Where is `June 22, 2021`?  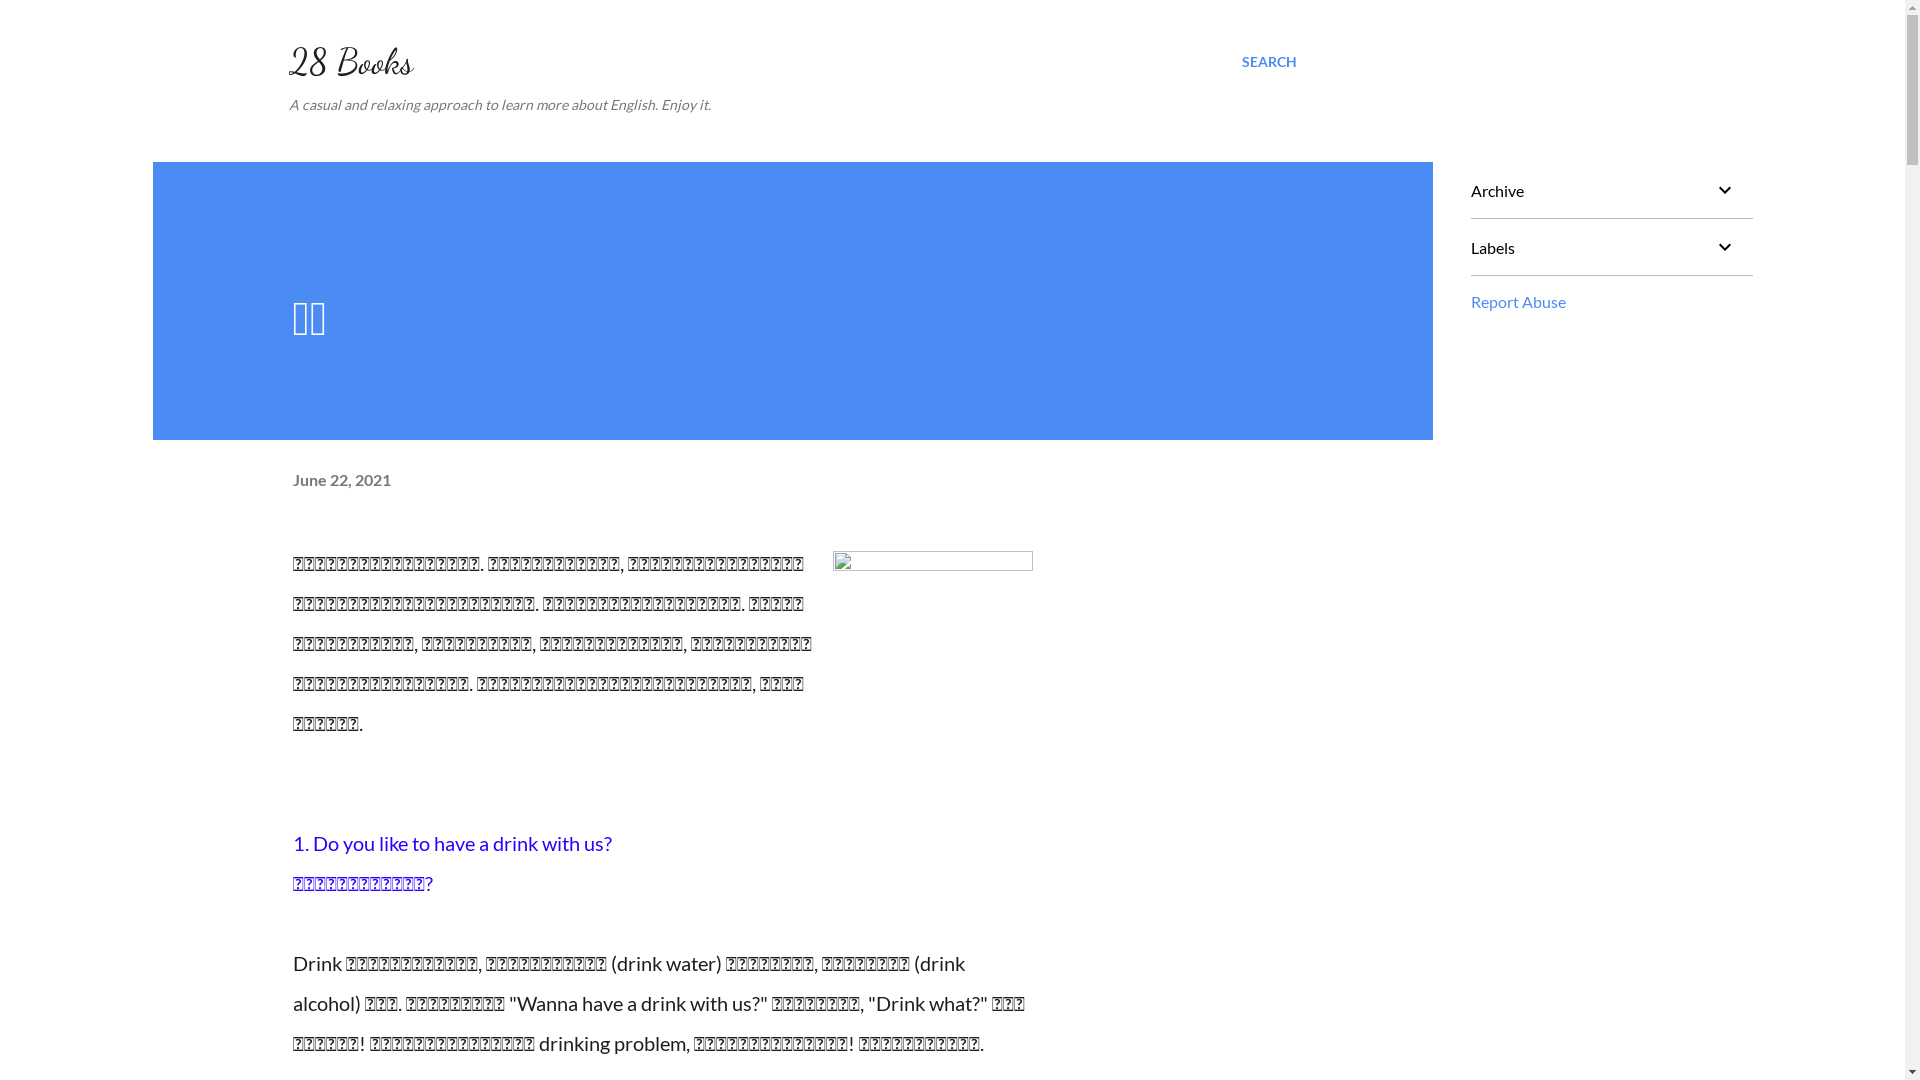 June 22, 2021 is located at coordinates (341, 480).